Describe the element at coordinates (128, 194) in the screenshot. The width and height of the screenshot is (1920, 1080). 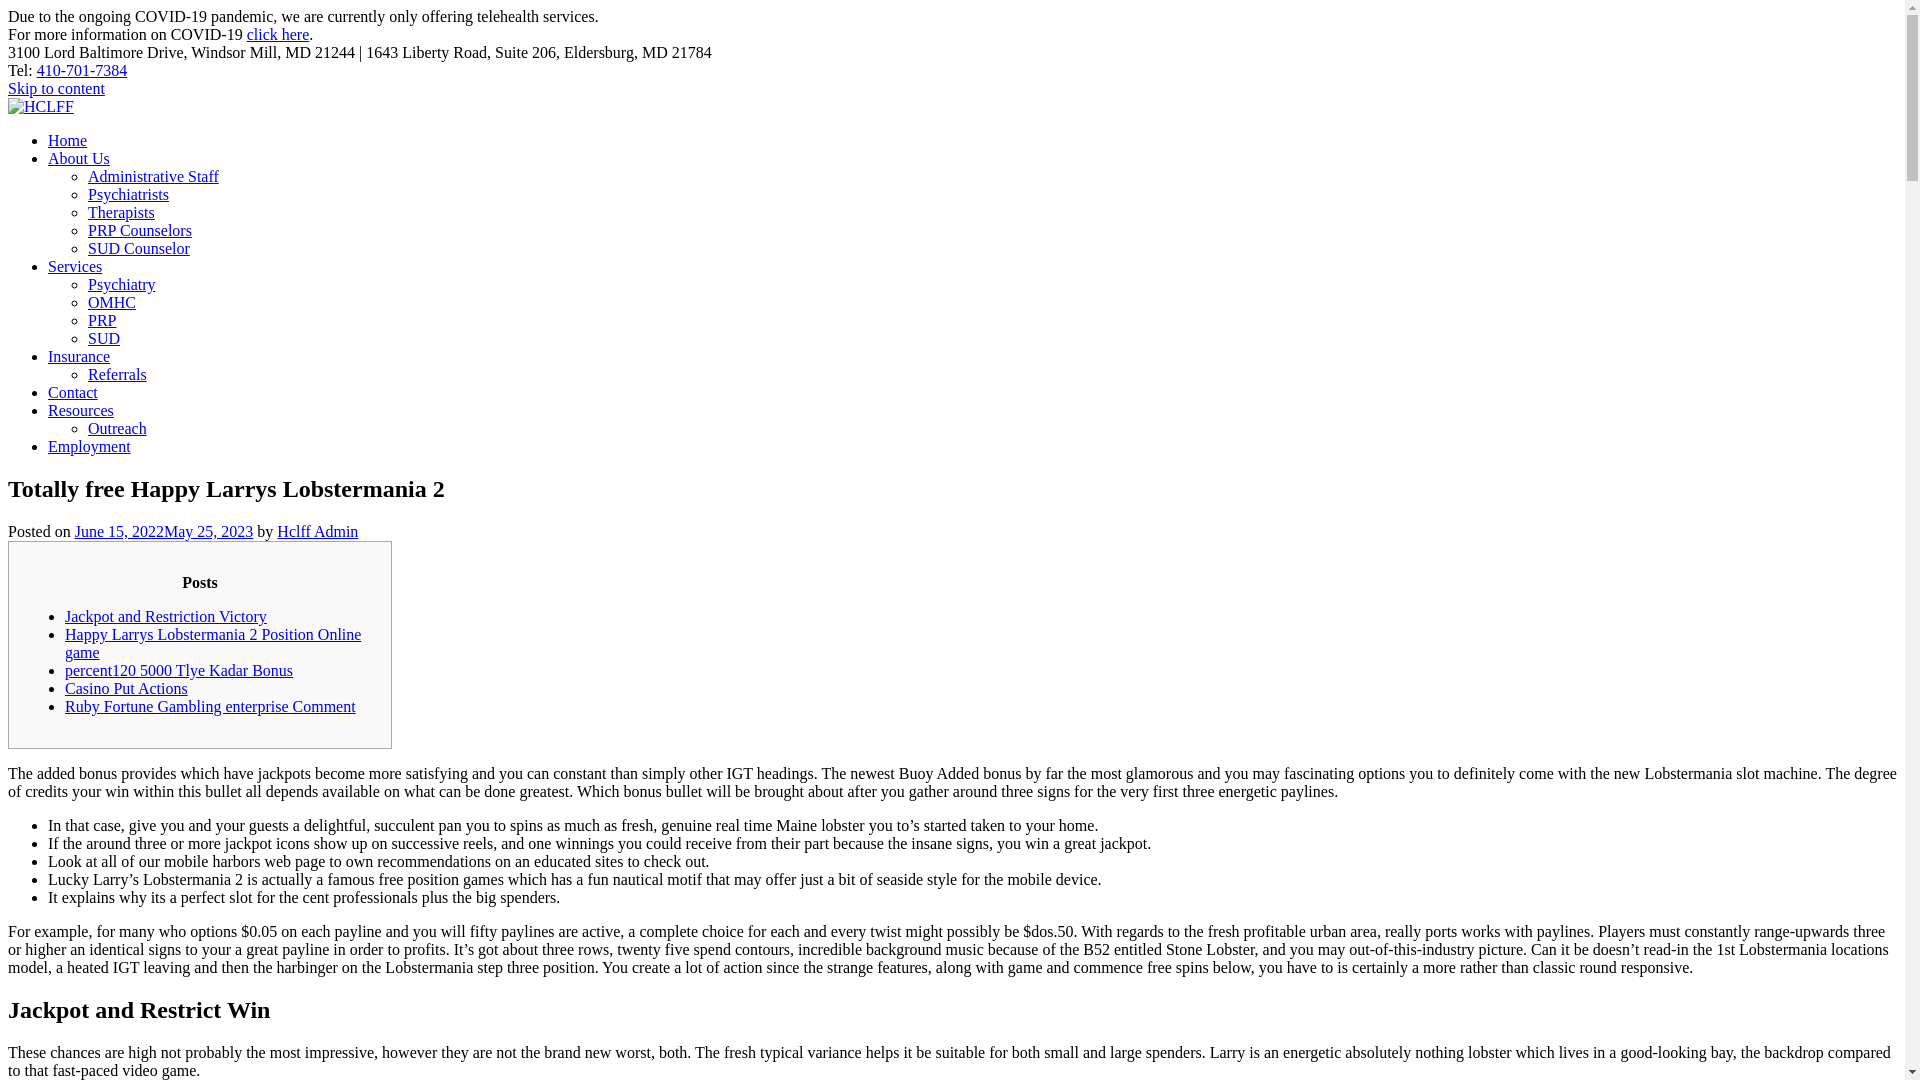
I see `Psychiatrists` at that location.